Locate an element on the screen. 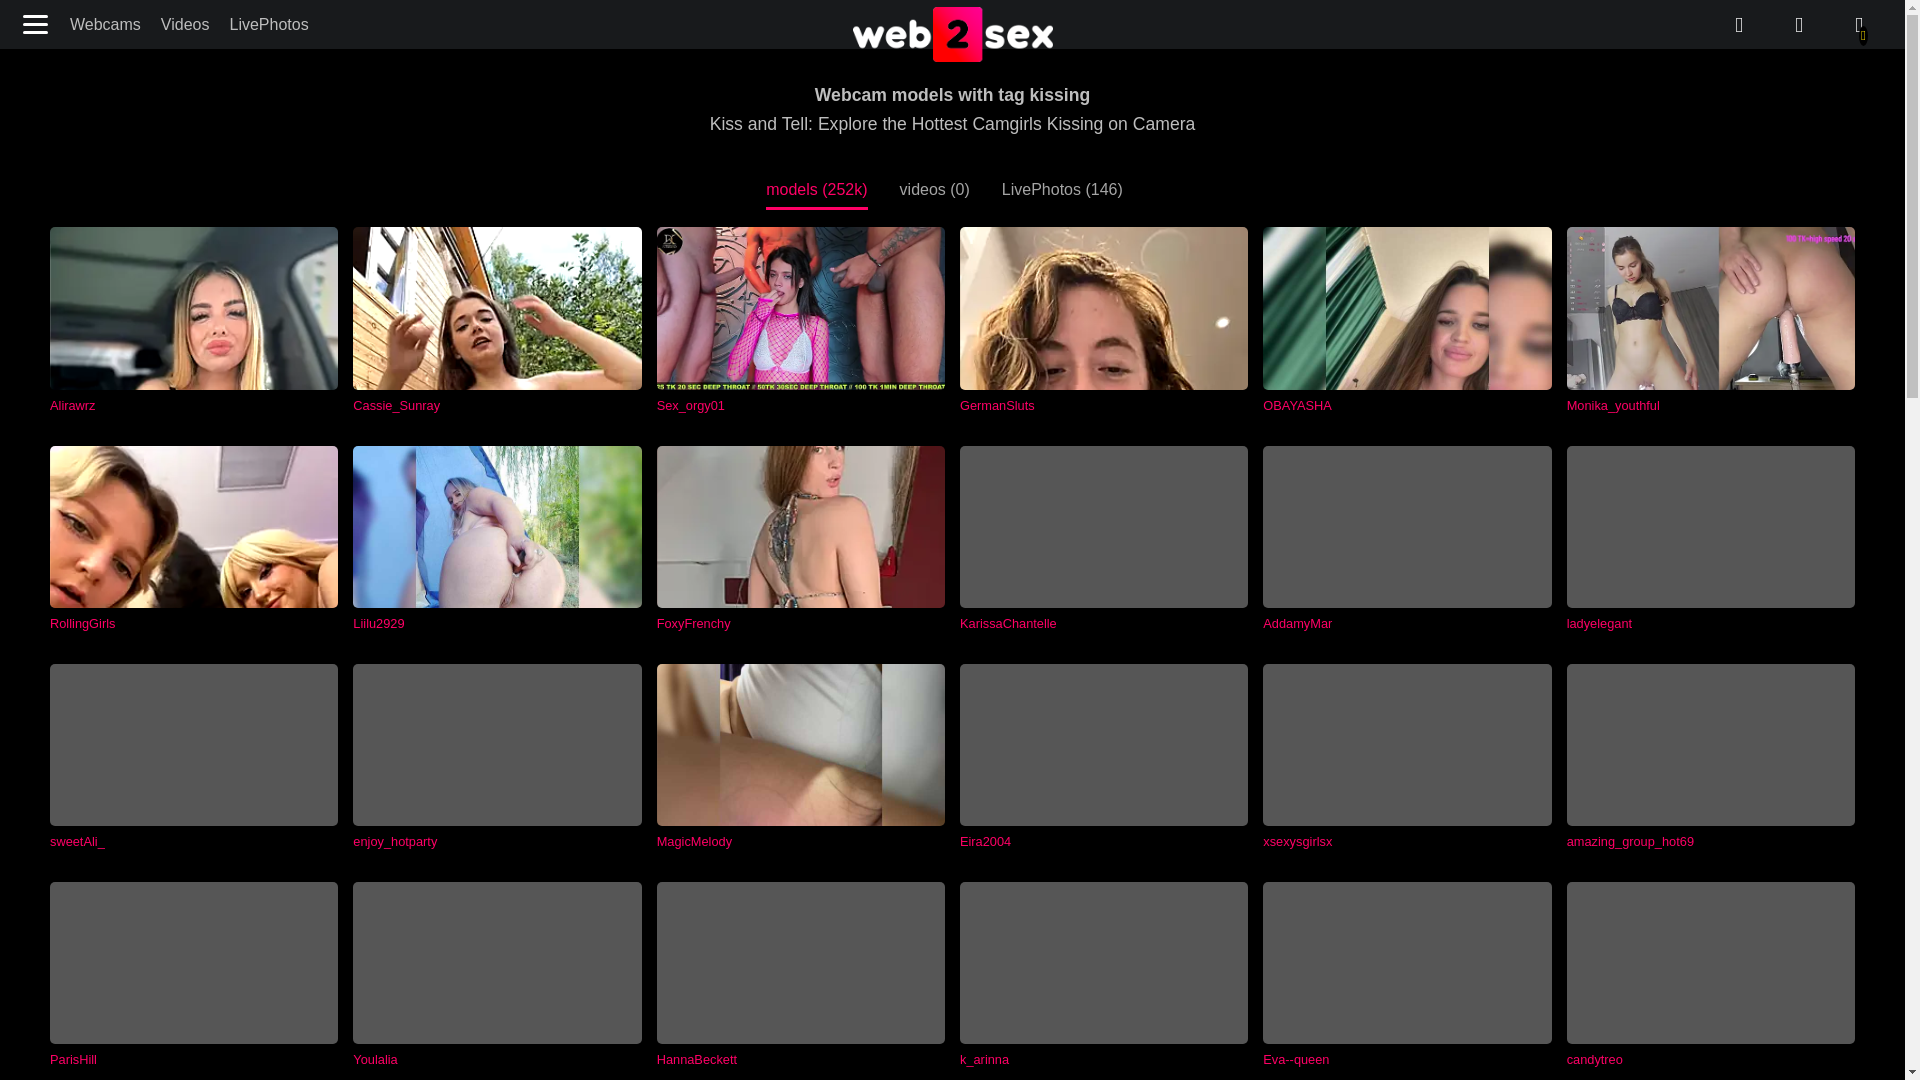 This screenshot has width=1920, height=1080. AddamyMar is located at coordinates (1407, 538).